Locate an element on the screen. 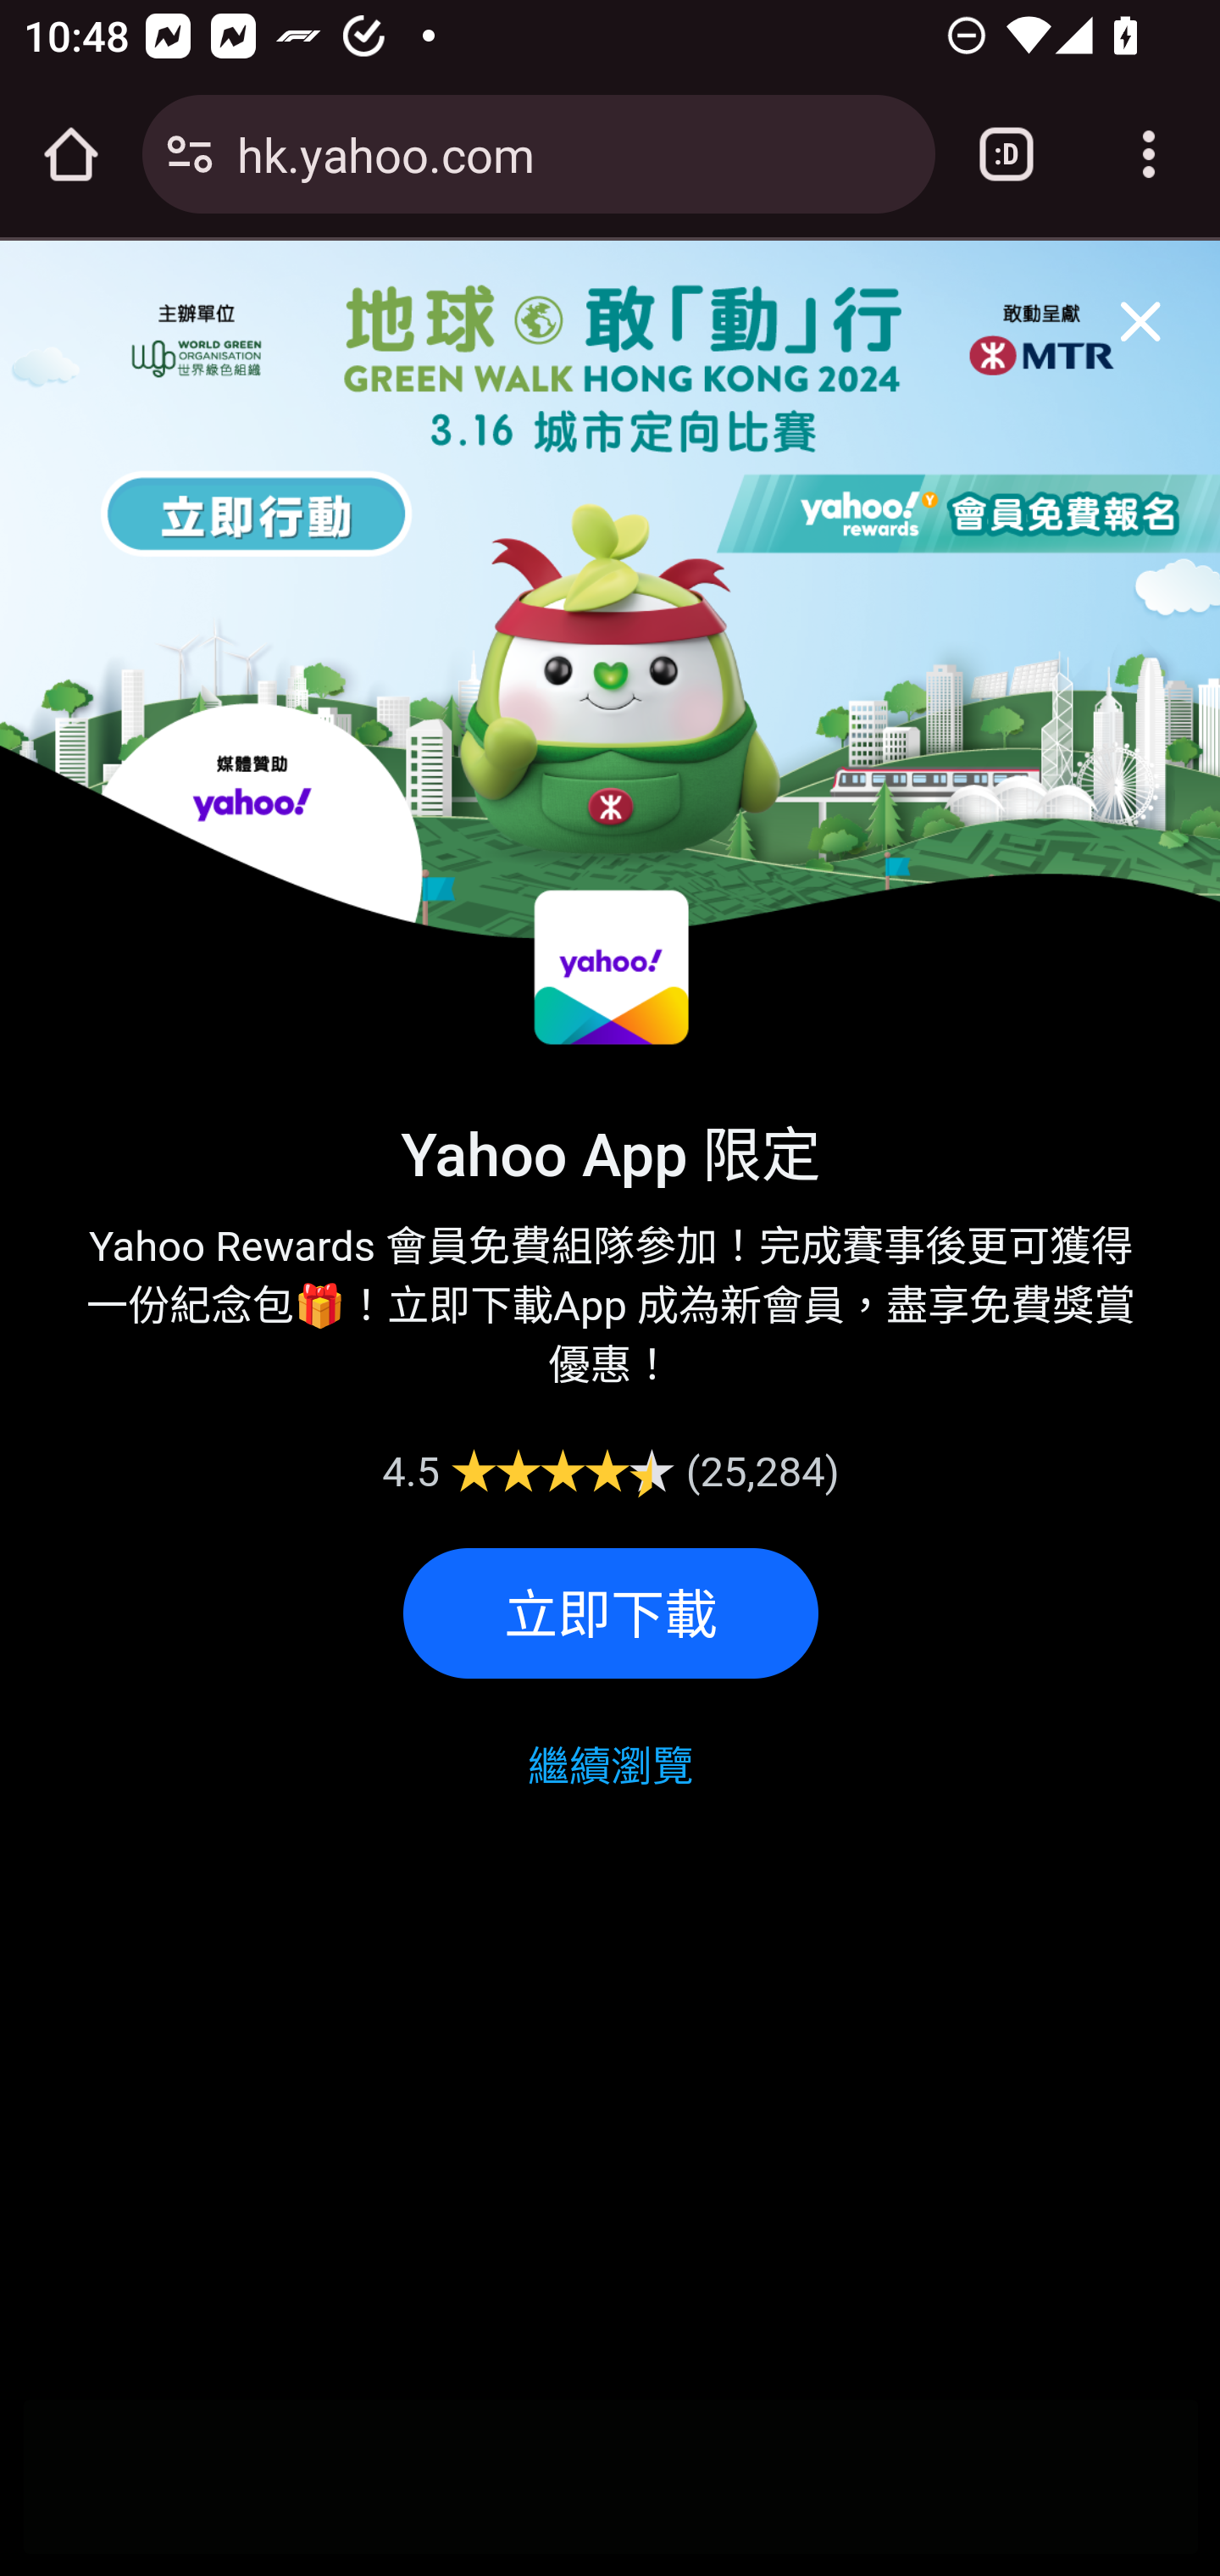 The height and width of the screenshot is (2576, 1220). member is located at coordinates (1128, 314).